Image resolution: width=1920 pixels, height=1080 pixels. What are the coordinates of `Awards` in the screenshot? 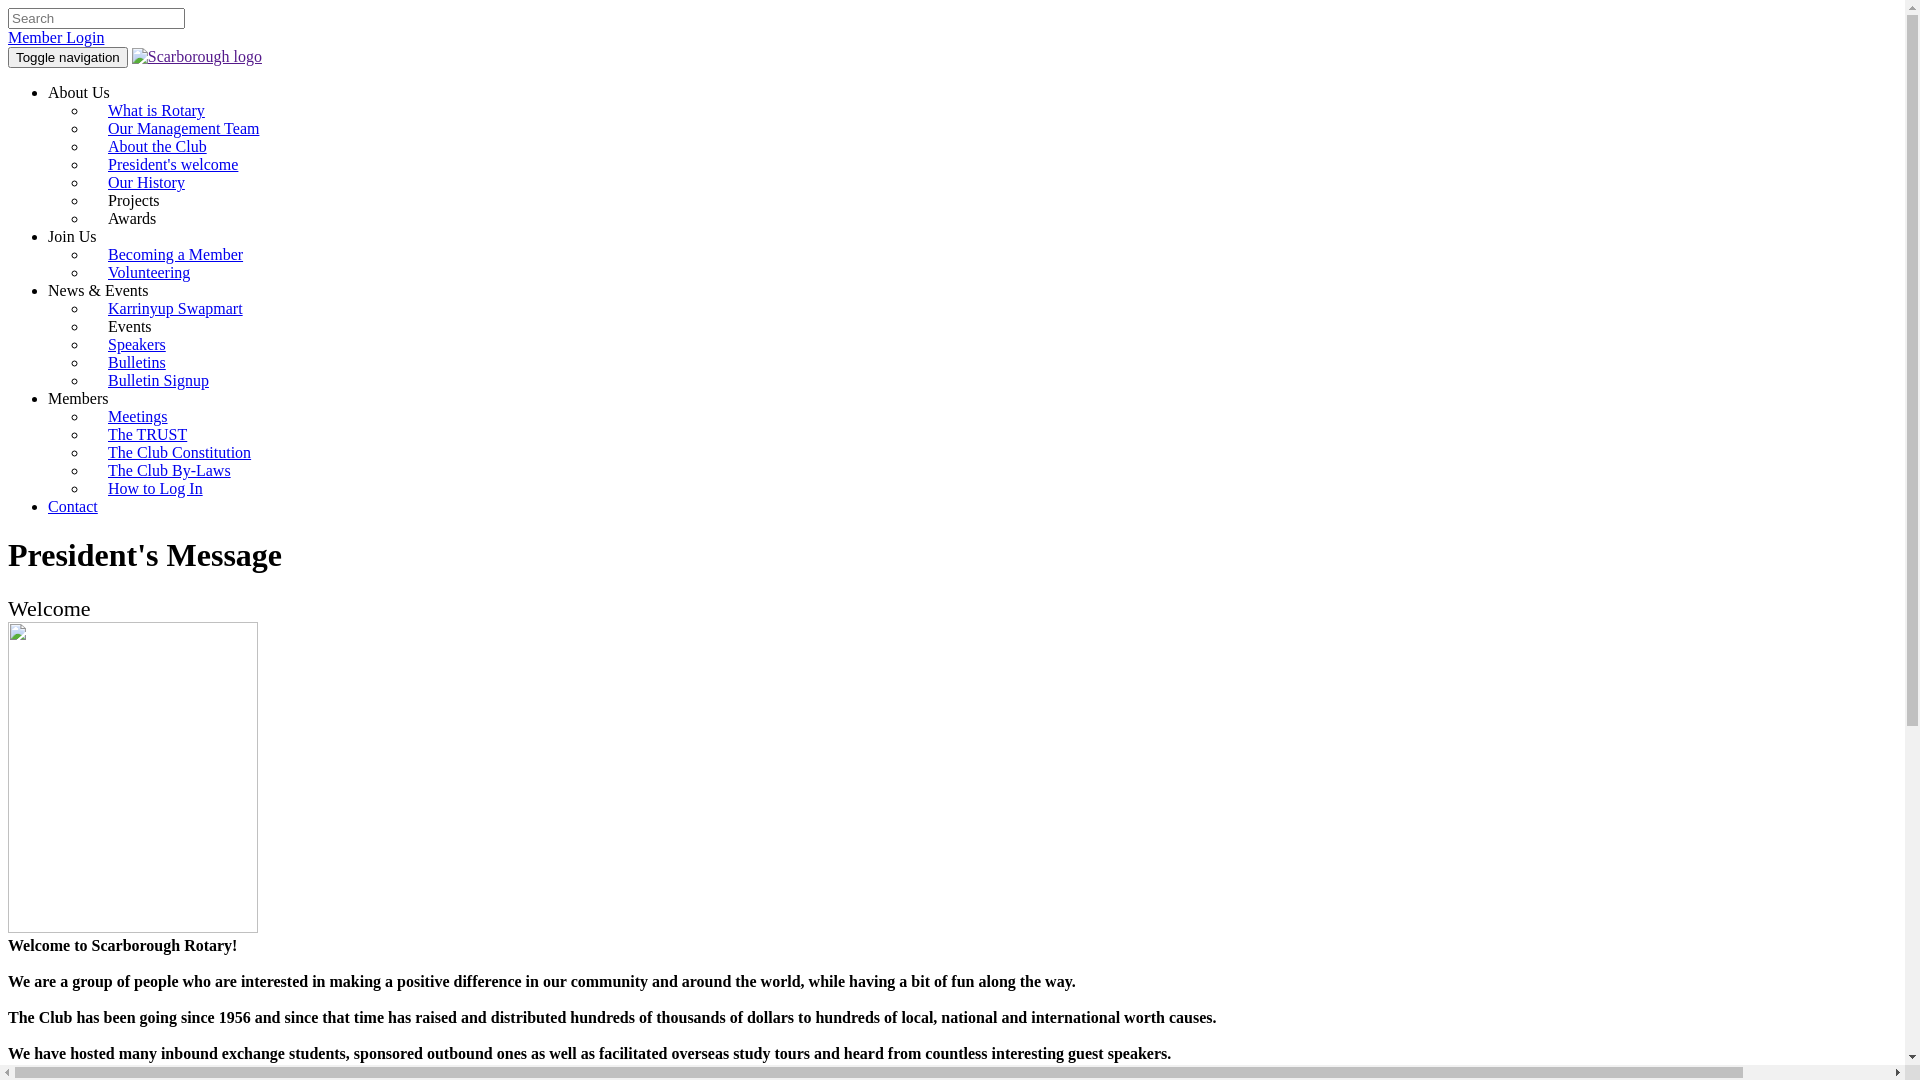 It's located at (140, 218).